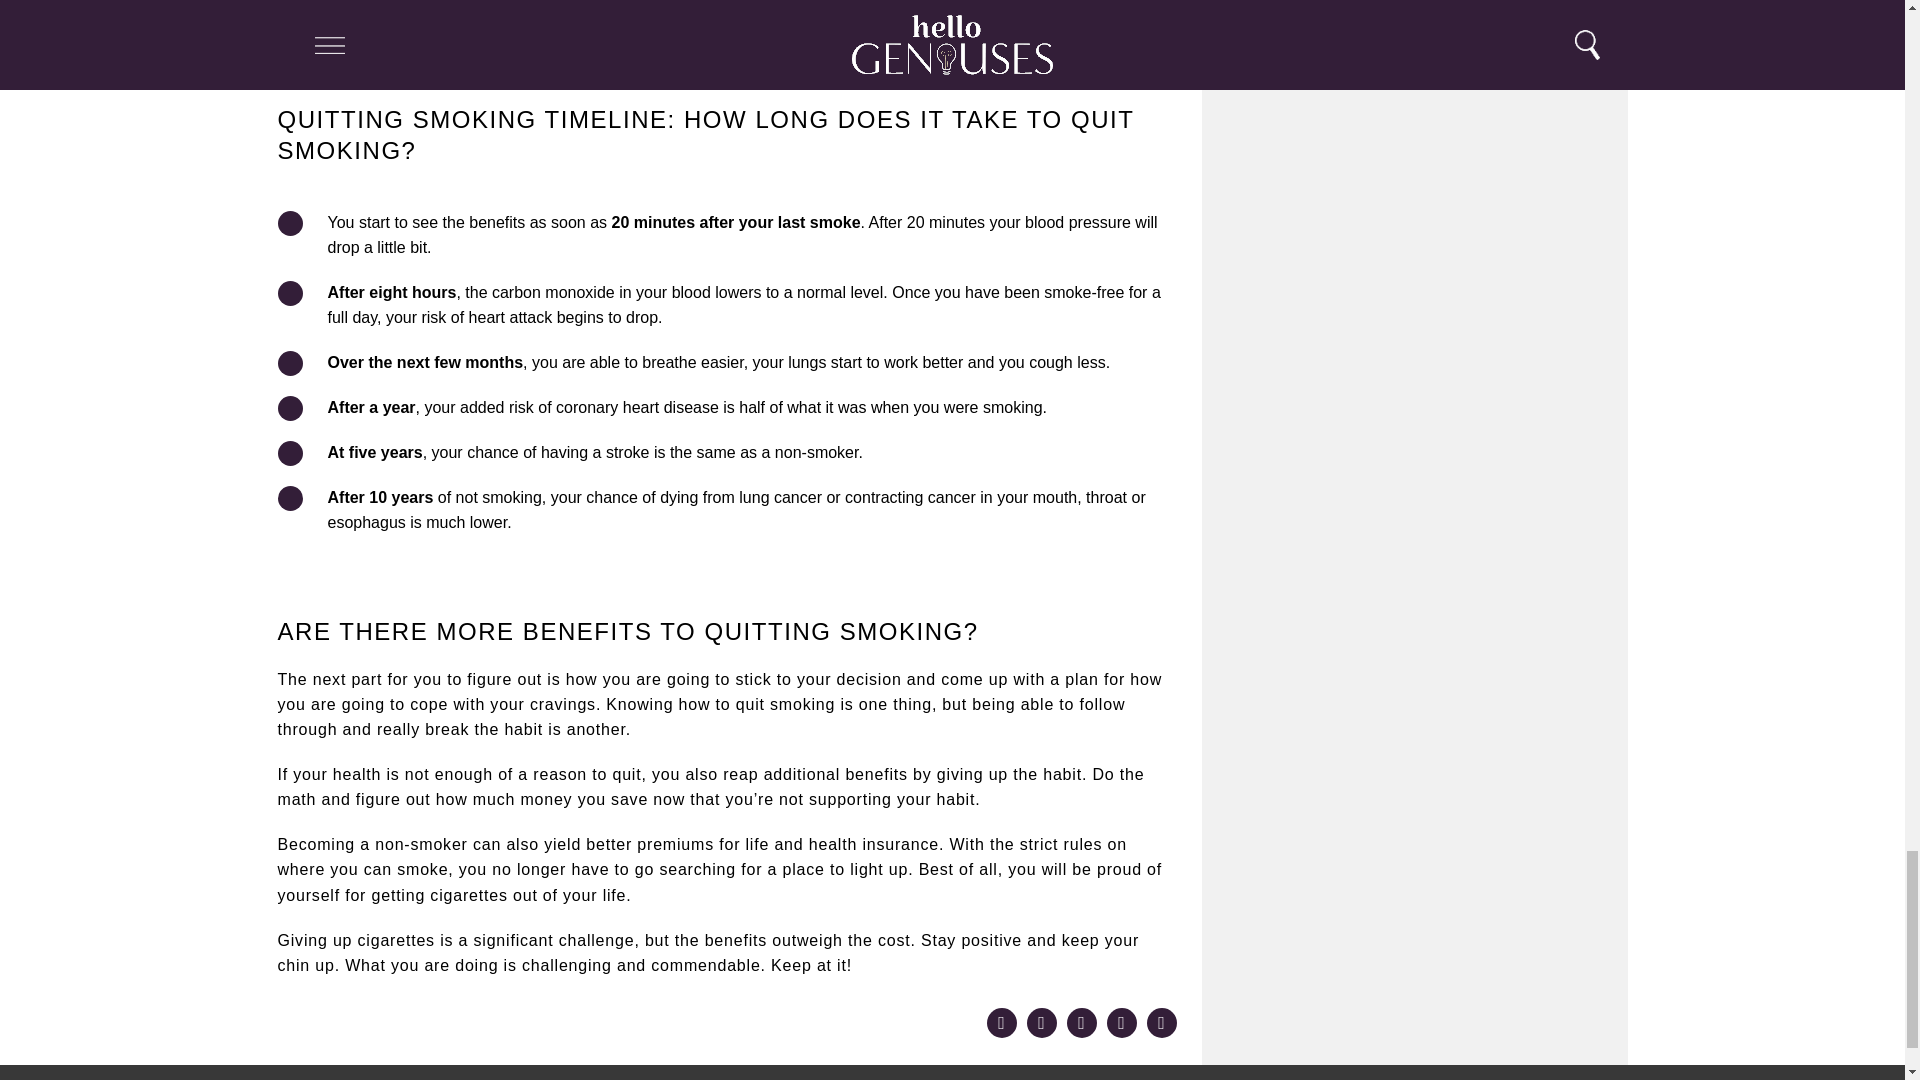 The image size is (1920, 1080). Describe the element at coordinates (1160, 1022) in the screenshot. I see `Bookmark` at that location.